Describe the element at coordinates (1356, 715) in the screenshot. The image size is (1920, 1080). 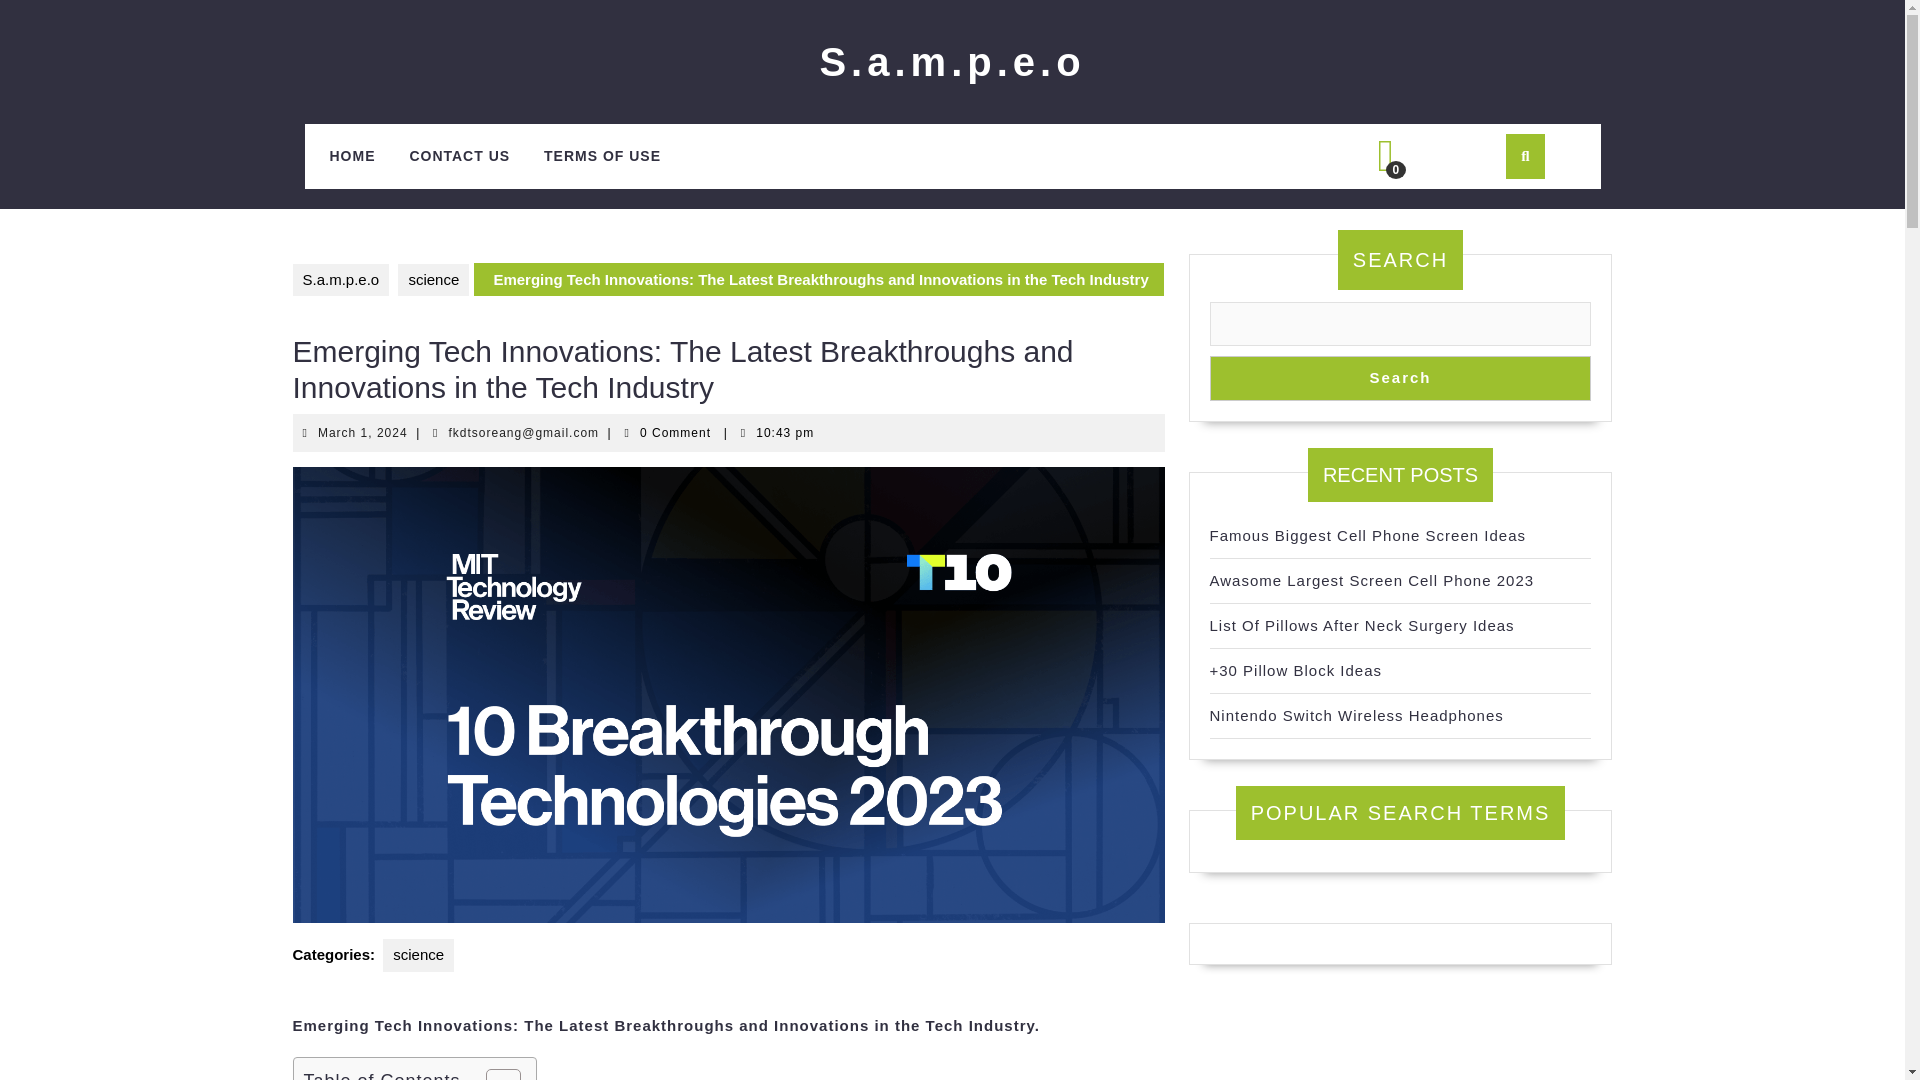
I see `S.a.m.p.e.o` at that location.